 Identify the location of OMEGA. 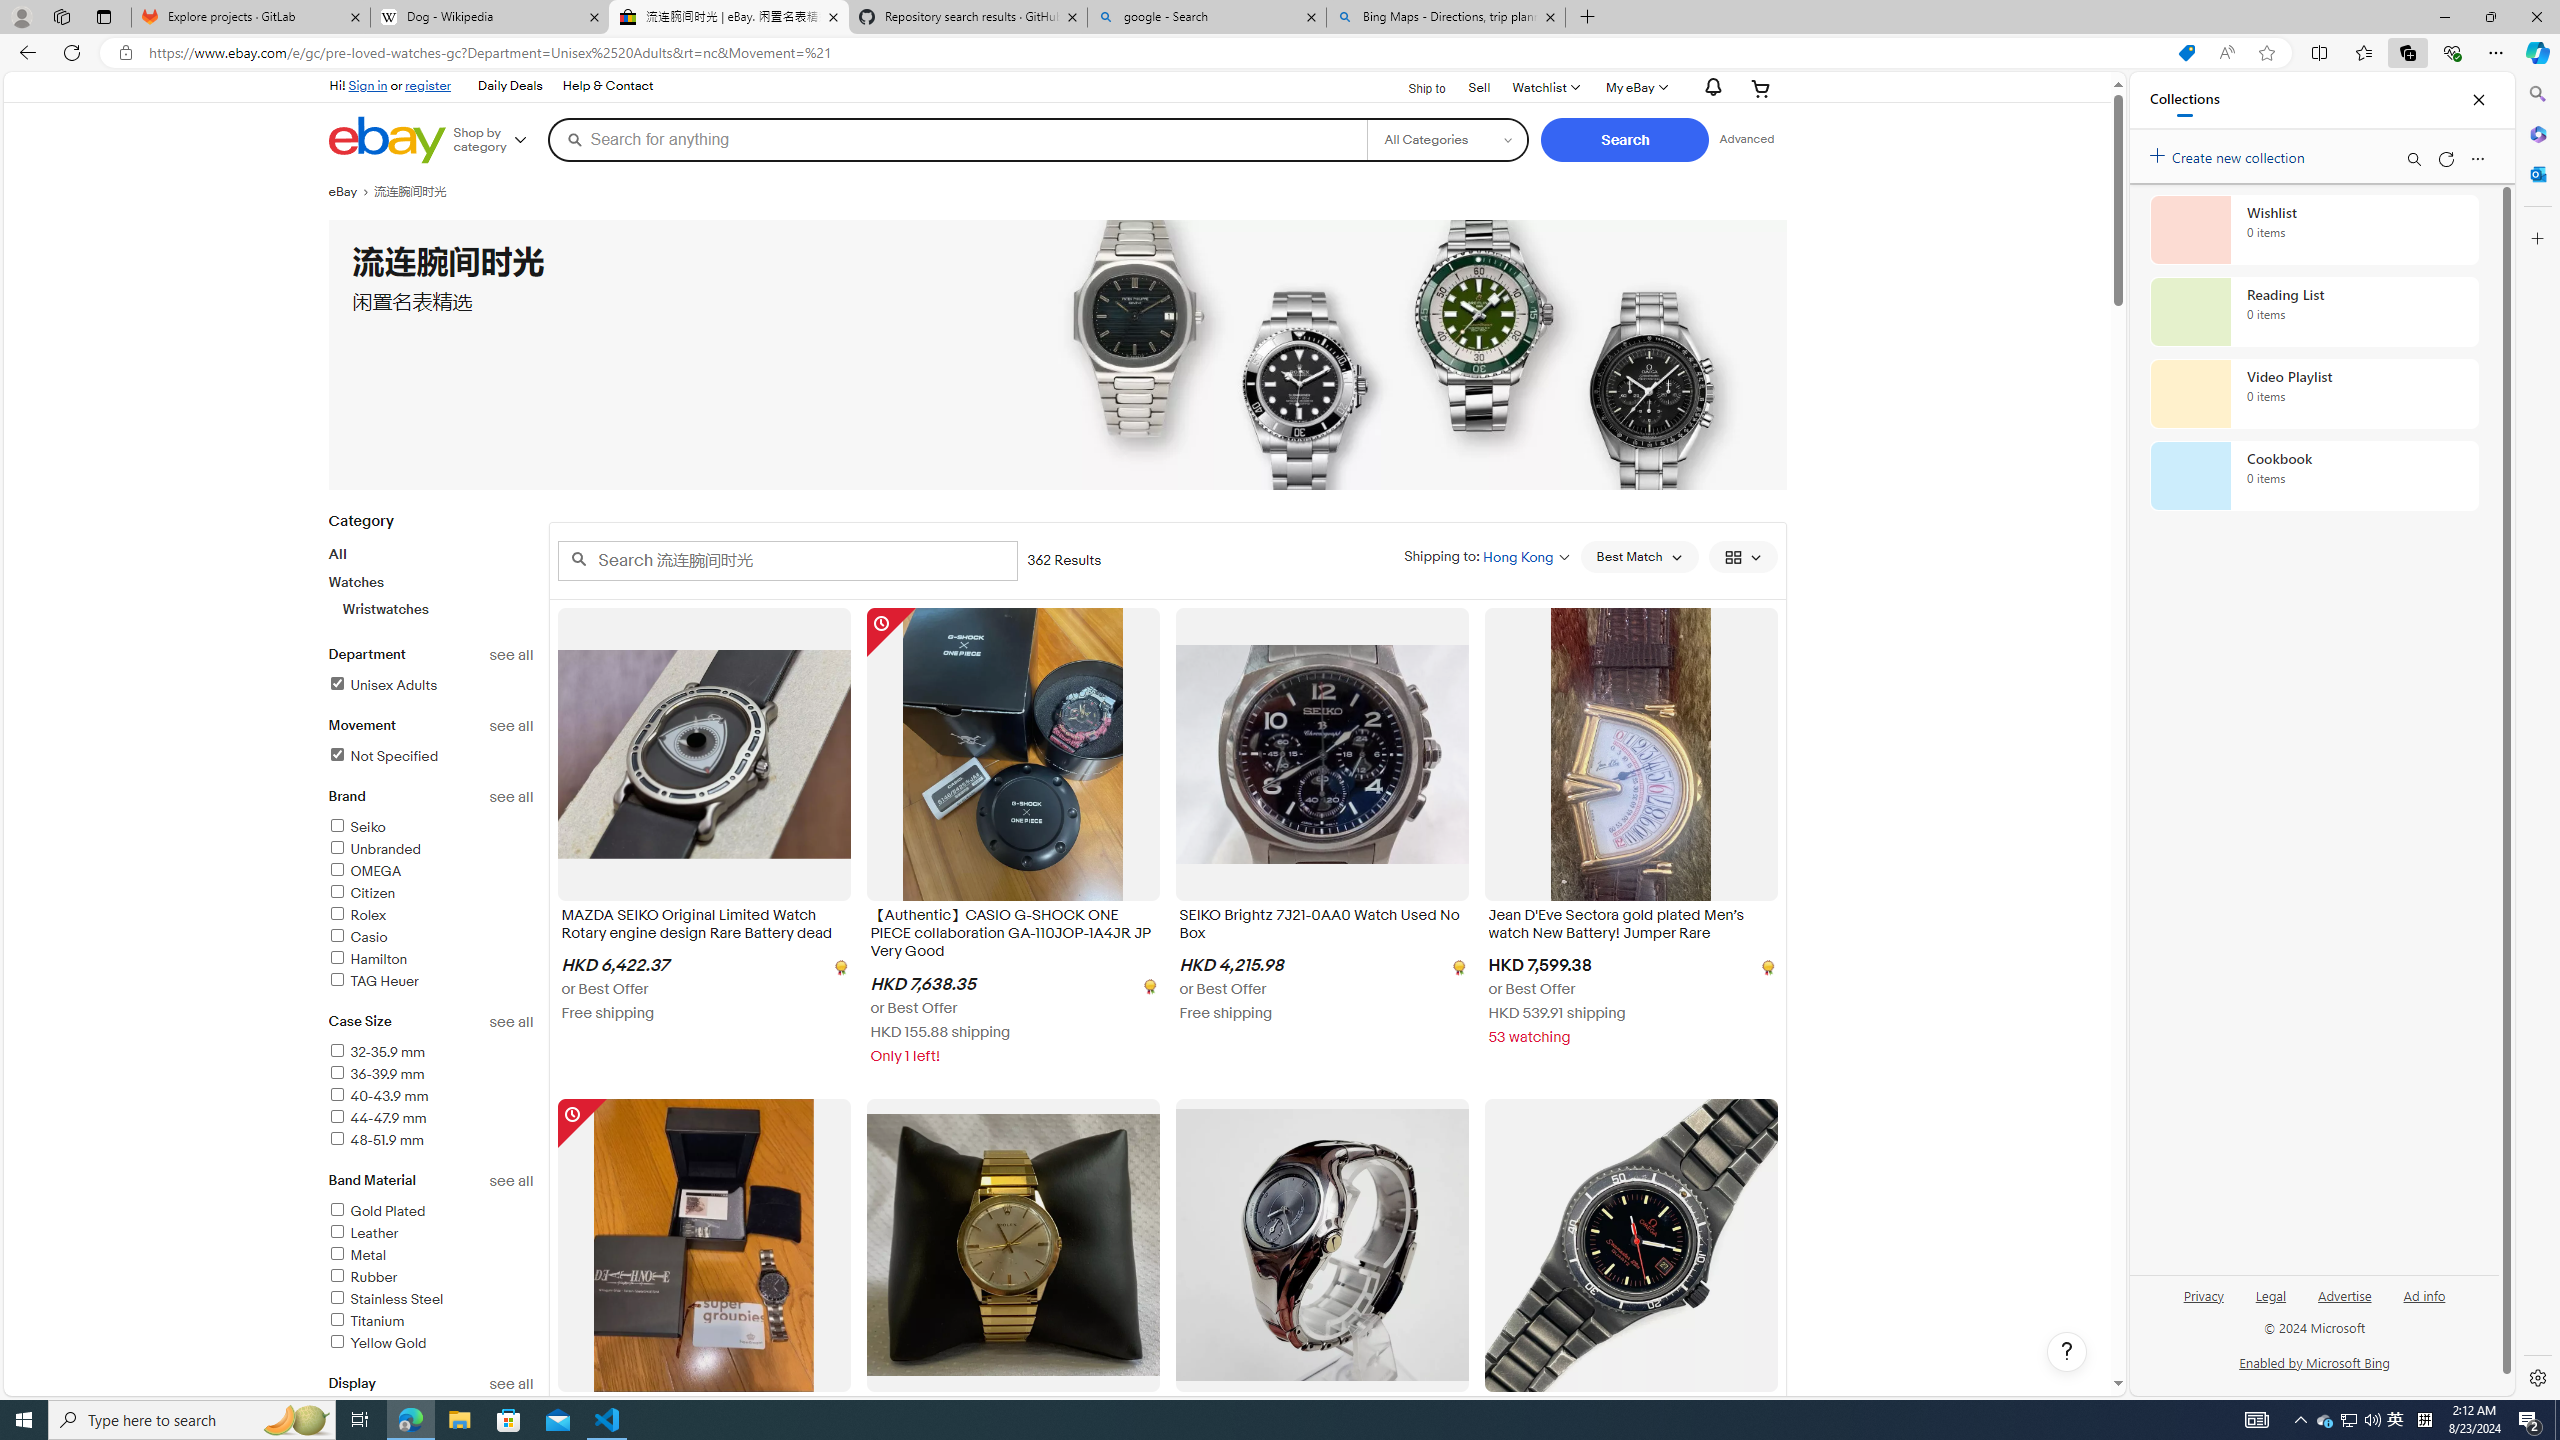
(364, 870).